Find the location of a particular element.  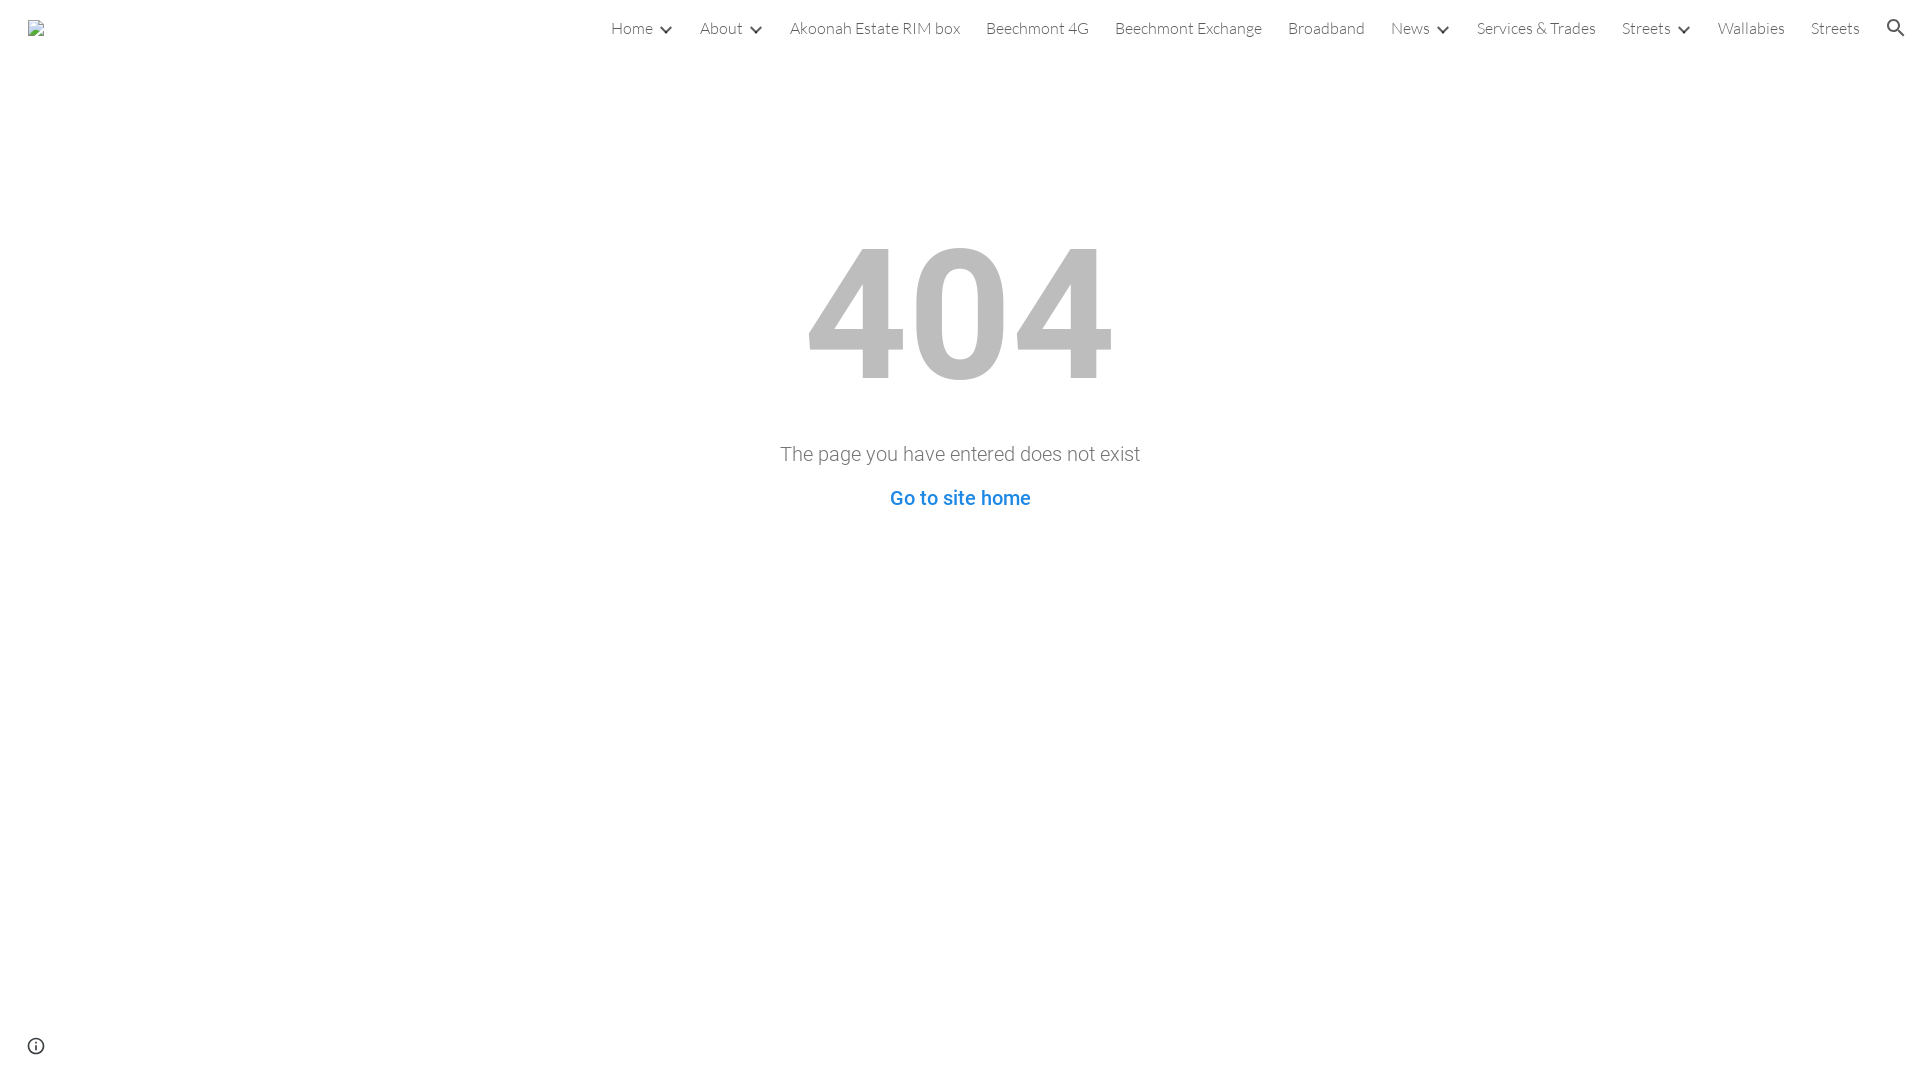

Expand/Collapse is located at coordinates (755, 28).